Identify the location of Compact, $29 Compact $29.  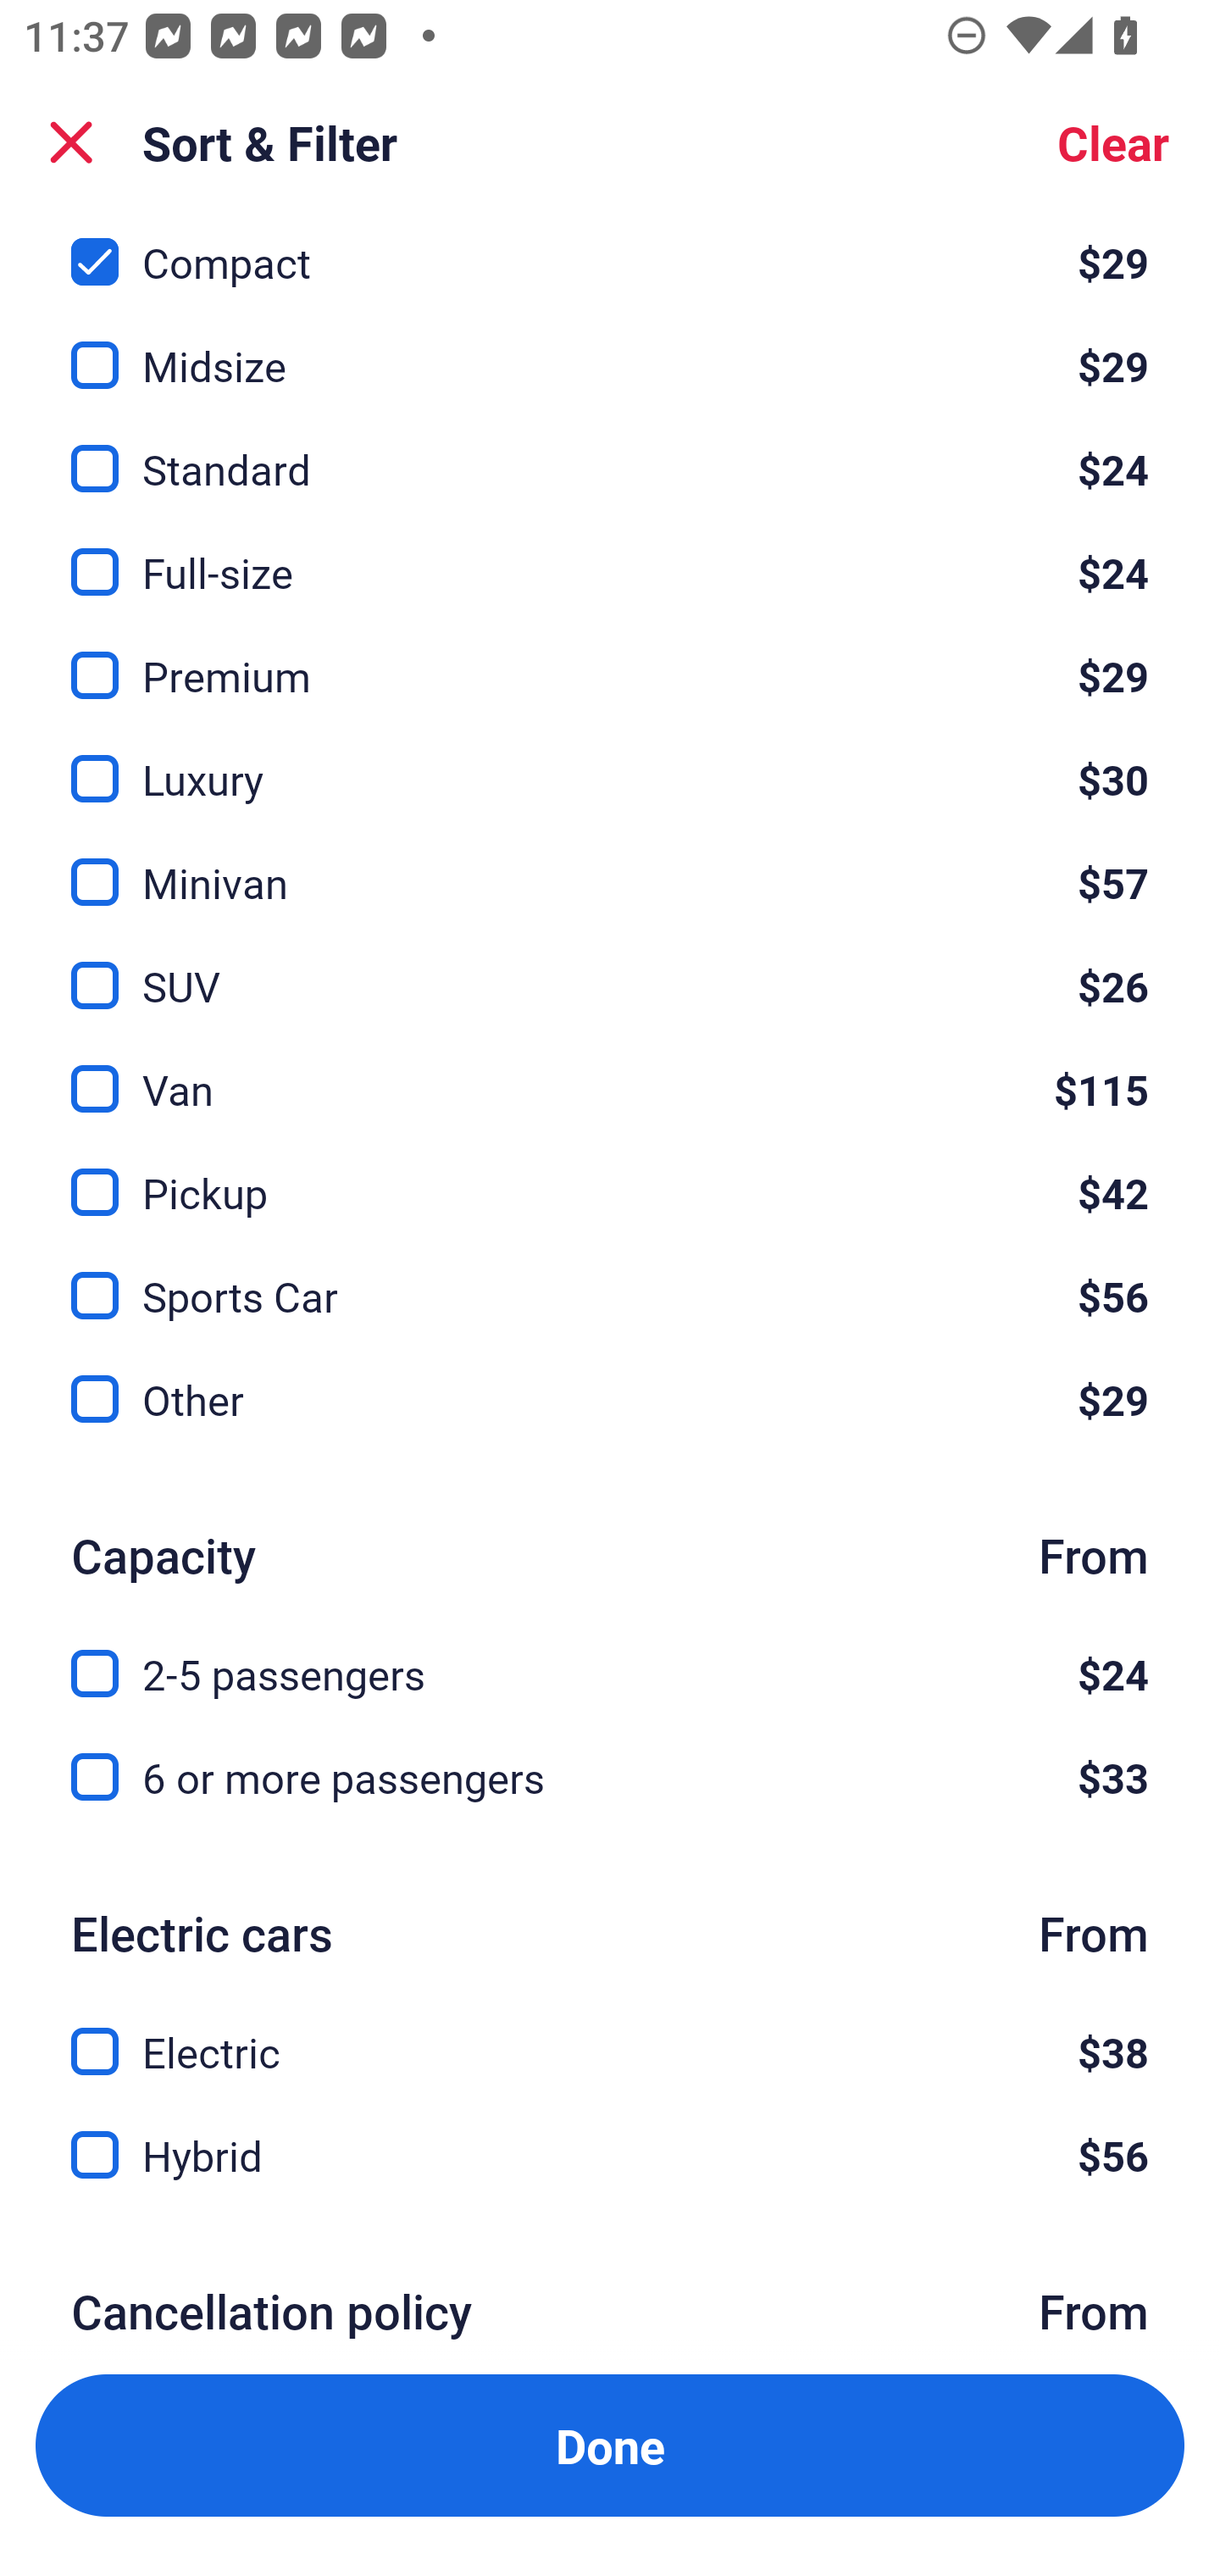
(610, 253).